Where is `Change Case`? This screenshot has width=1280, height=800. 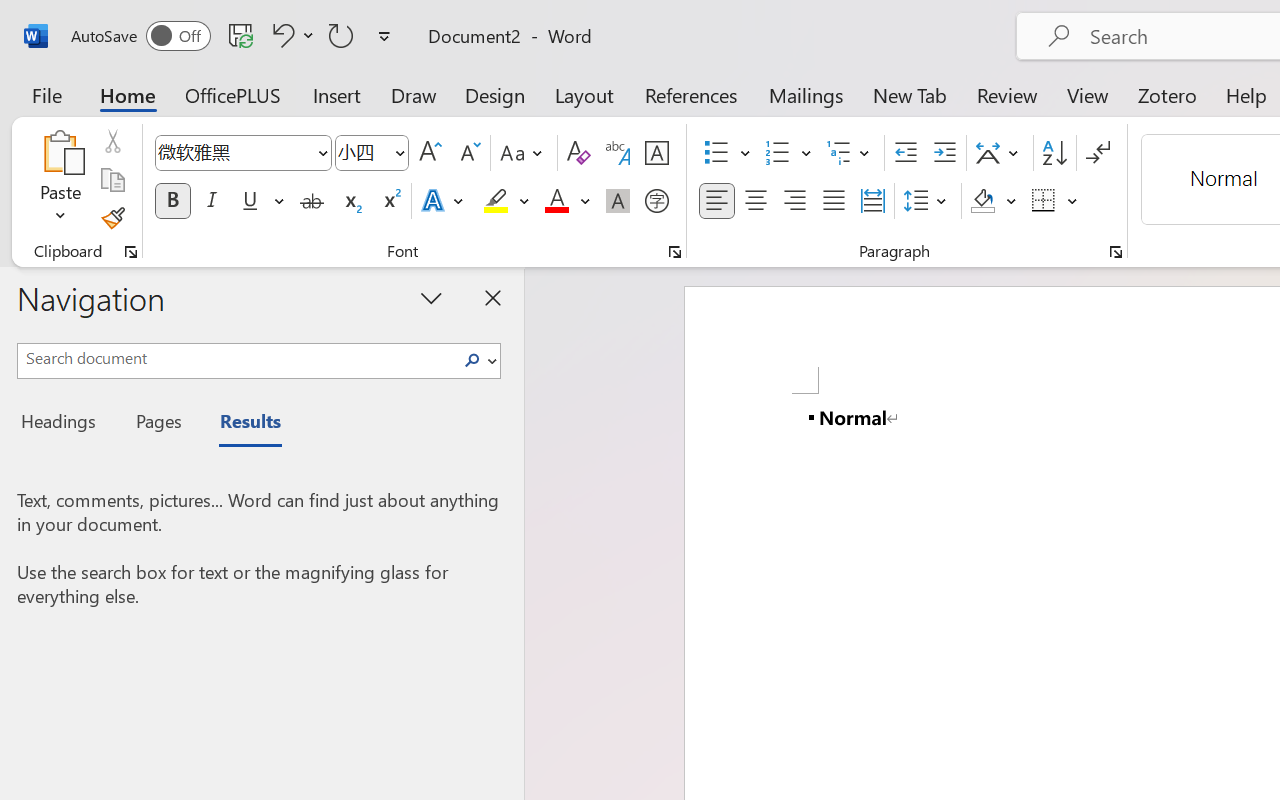 Change Case is located at coordinates (524, 153).